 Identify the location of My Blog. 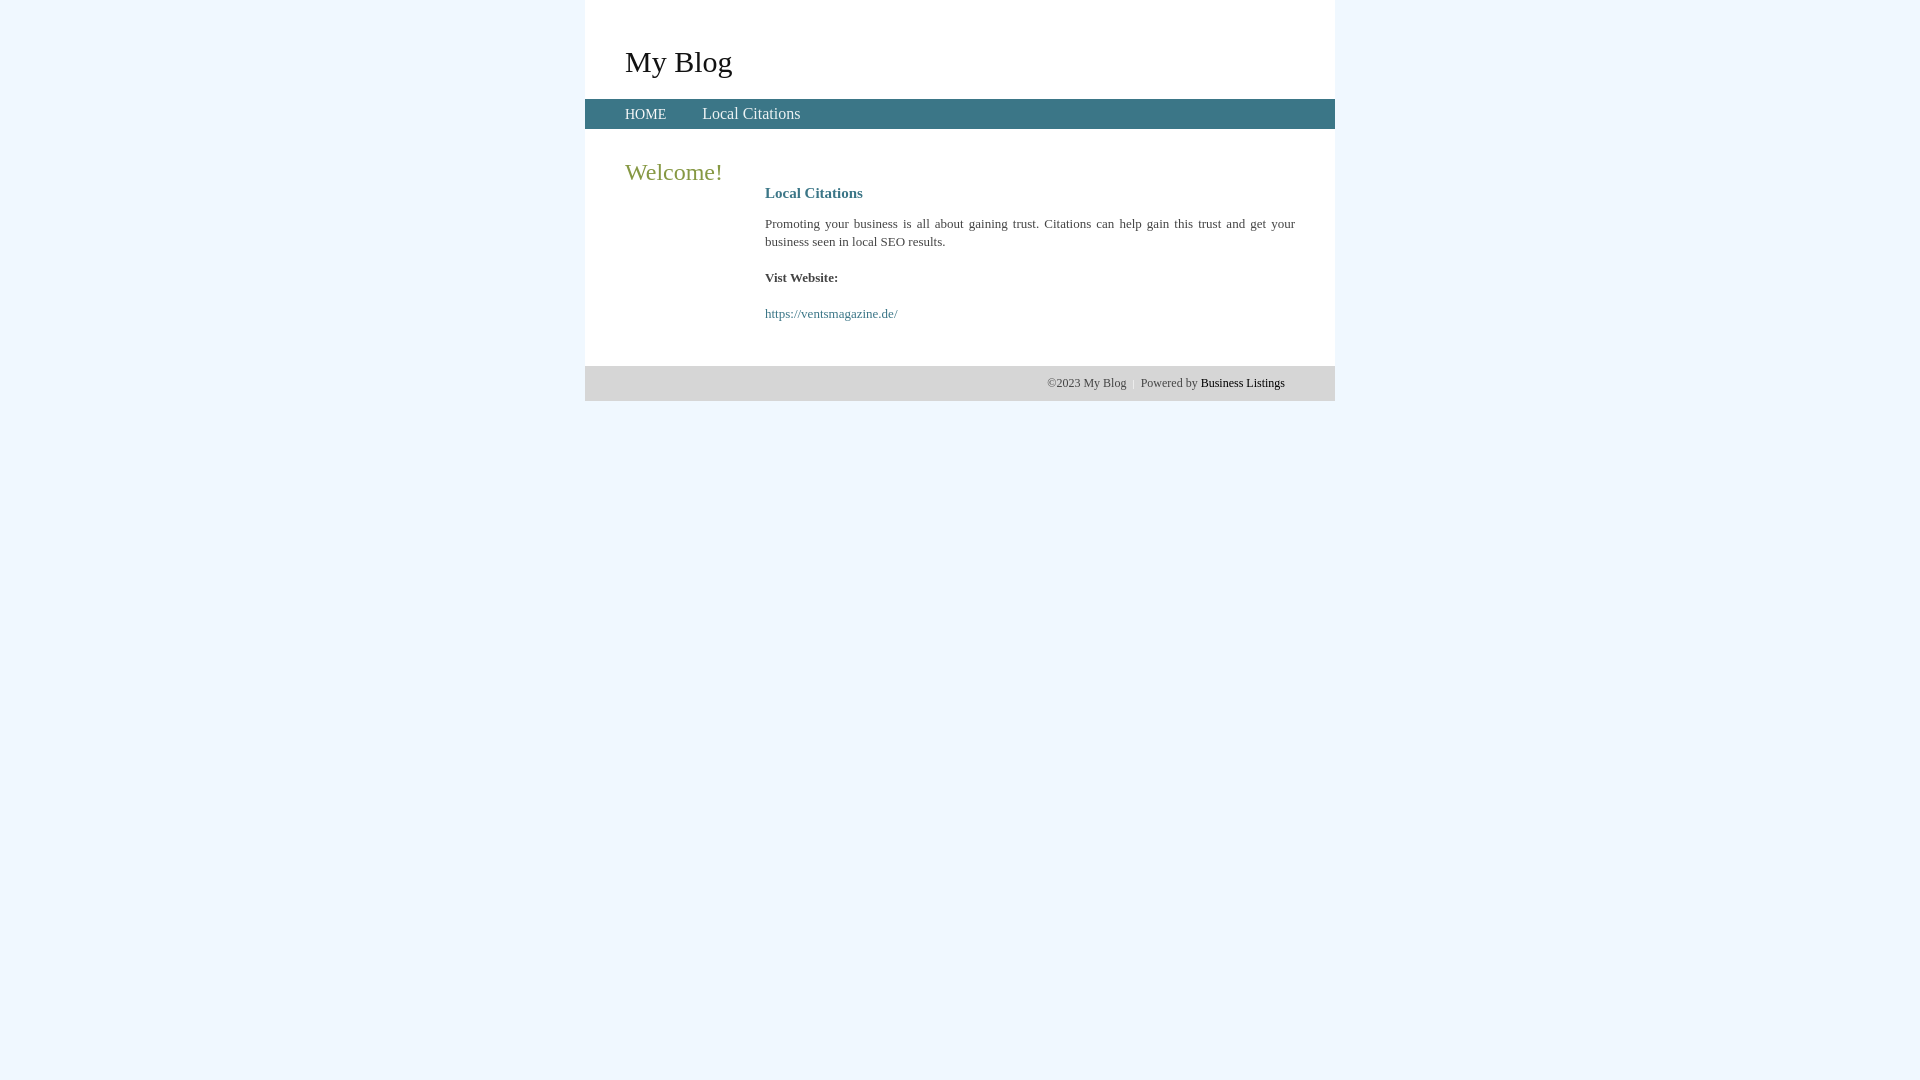
(679, 61).